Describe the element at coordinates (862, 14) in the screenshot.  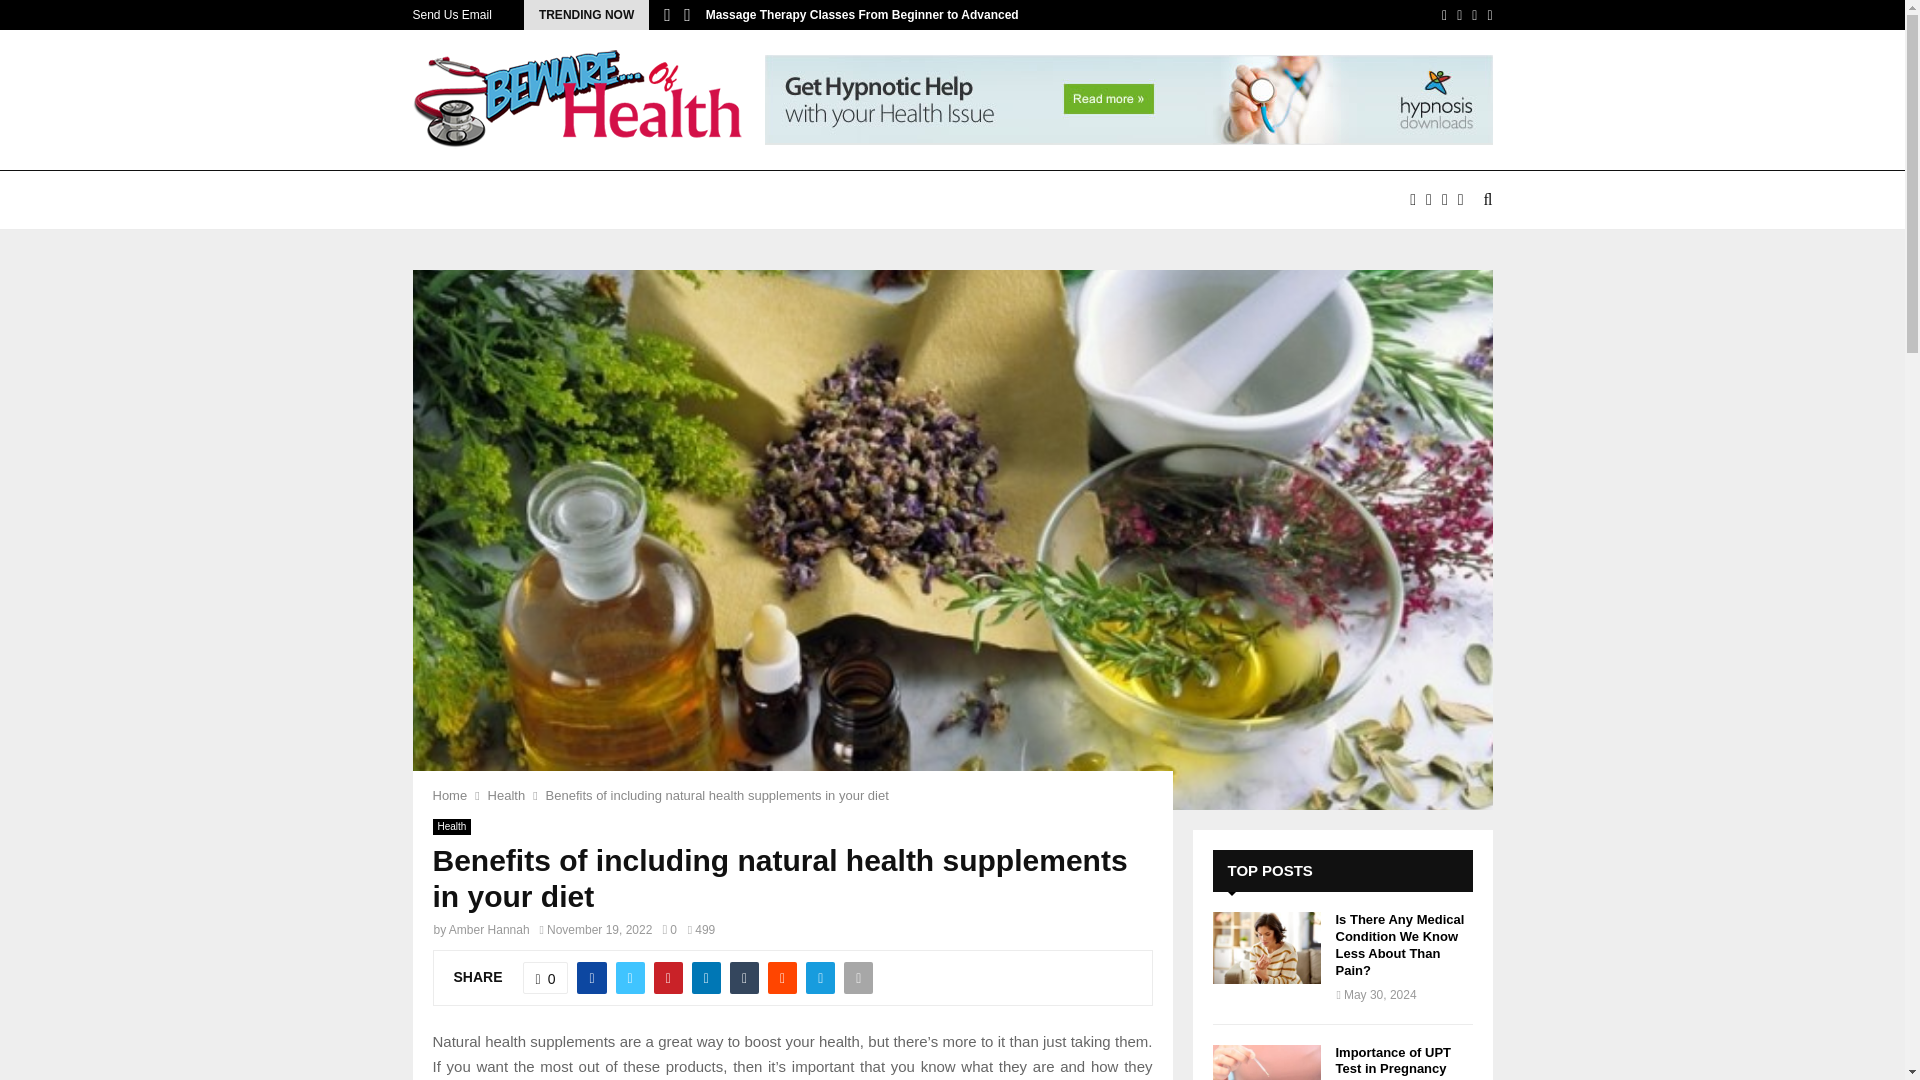
I see `Massage Therapy Classes From Beginner to Advanced` at that location.